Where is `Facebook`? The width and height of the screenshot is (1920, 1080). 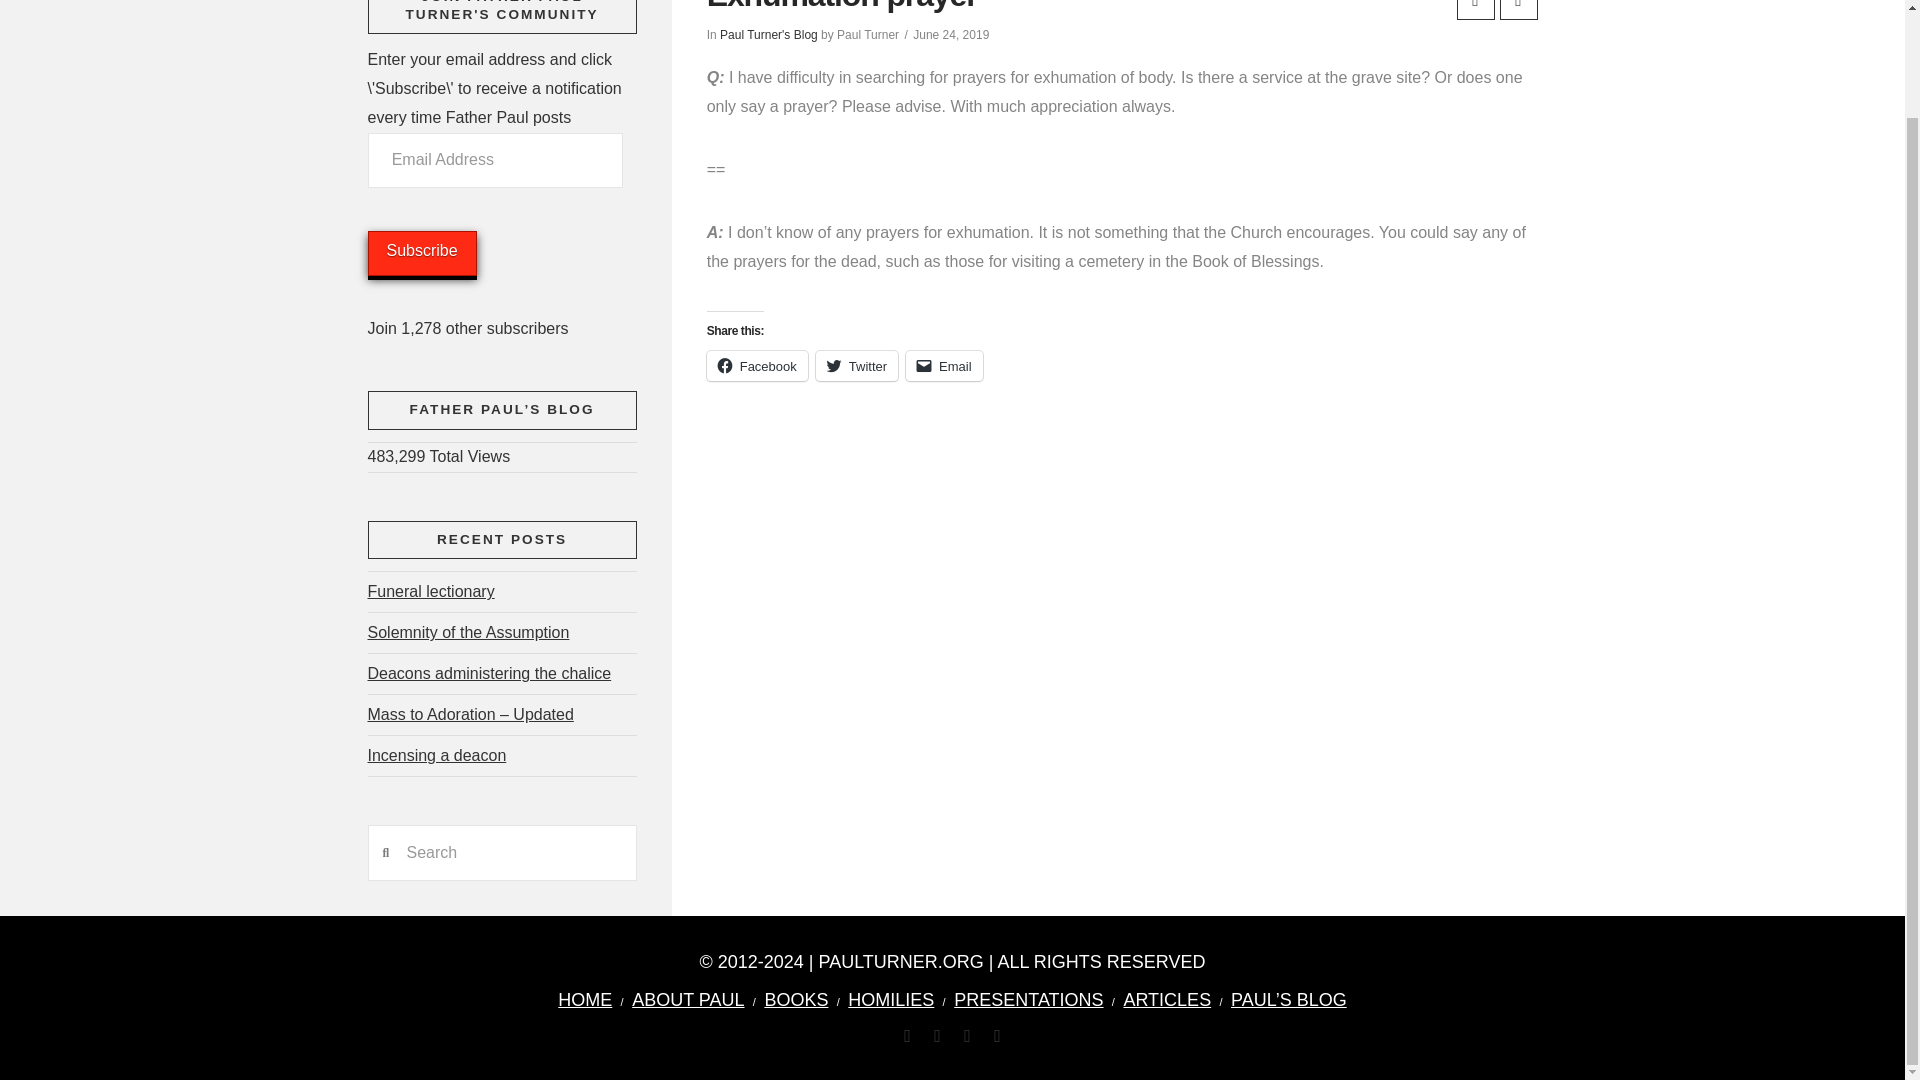 Facebook is located at coordinates (907, 1036).